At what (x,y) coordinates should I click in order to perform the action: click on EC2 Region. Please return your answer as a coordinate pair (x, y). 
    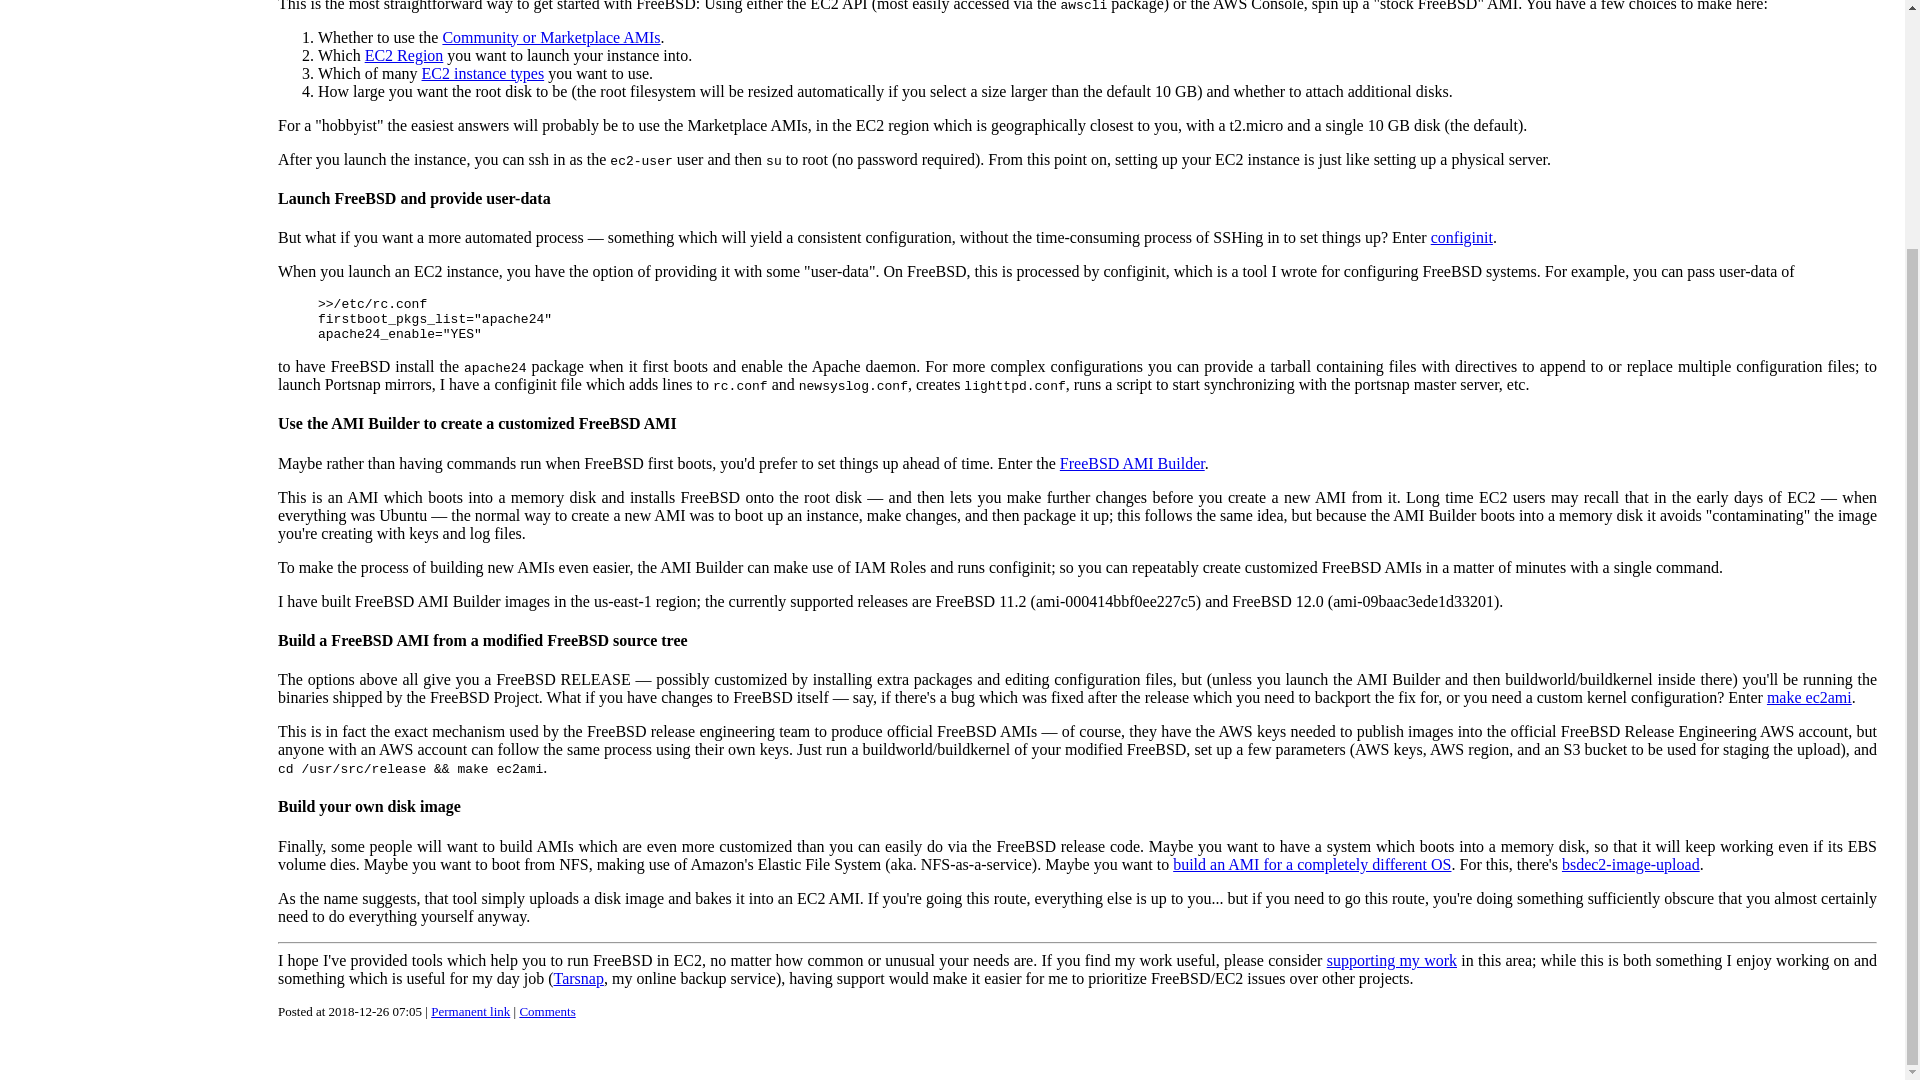
    Looking at the image, I should click on (404, 55).